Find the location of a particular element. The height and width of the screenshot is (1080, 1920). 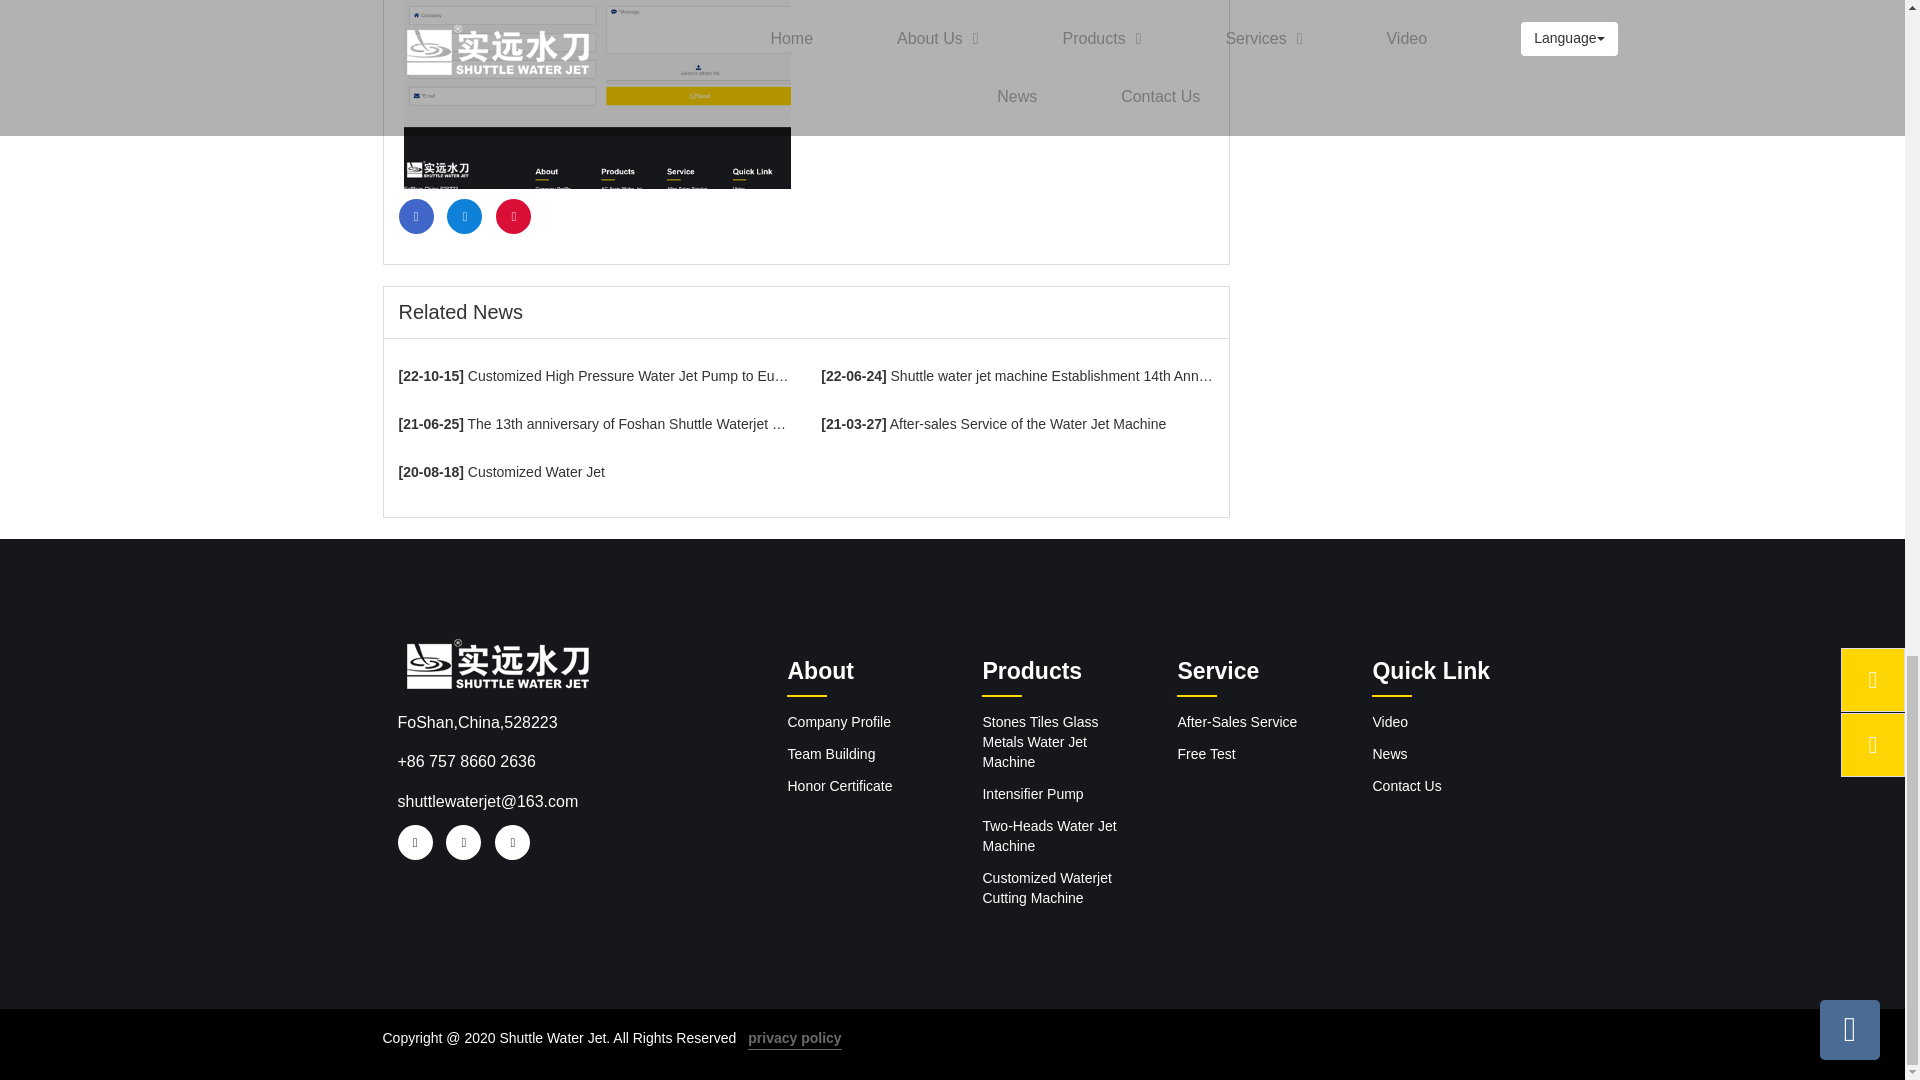

Customized High Pressure Water Jet Pump to Europe is located at coordinates (594, 376).